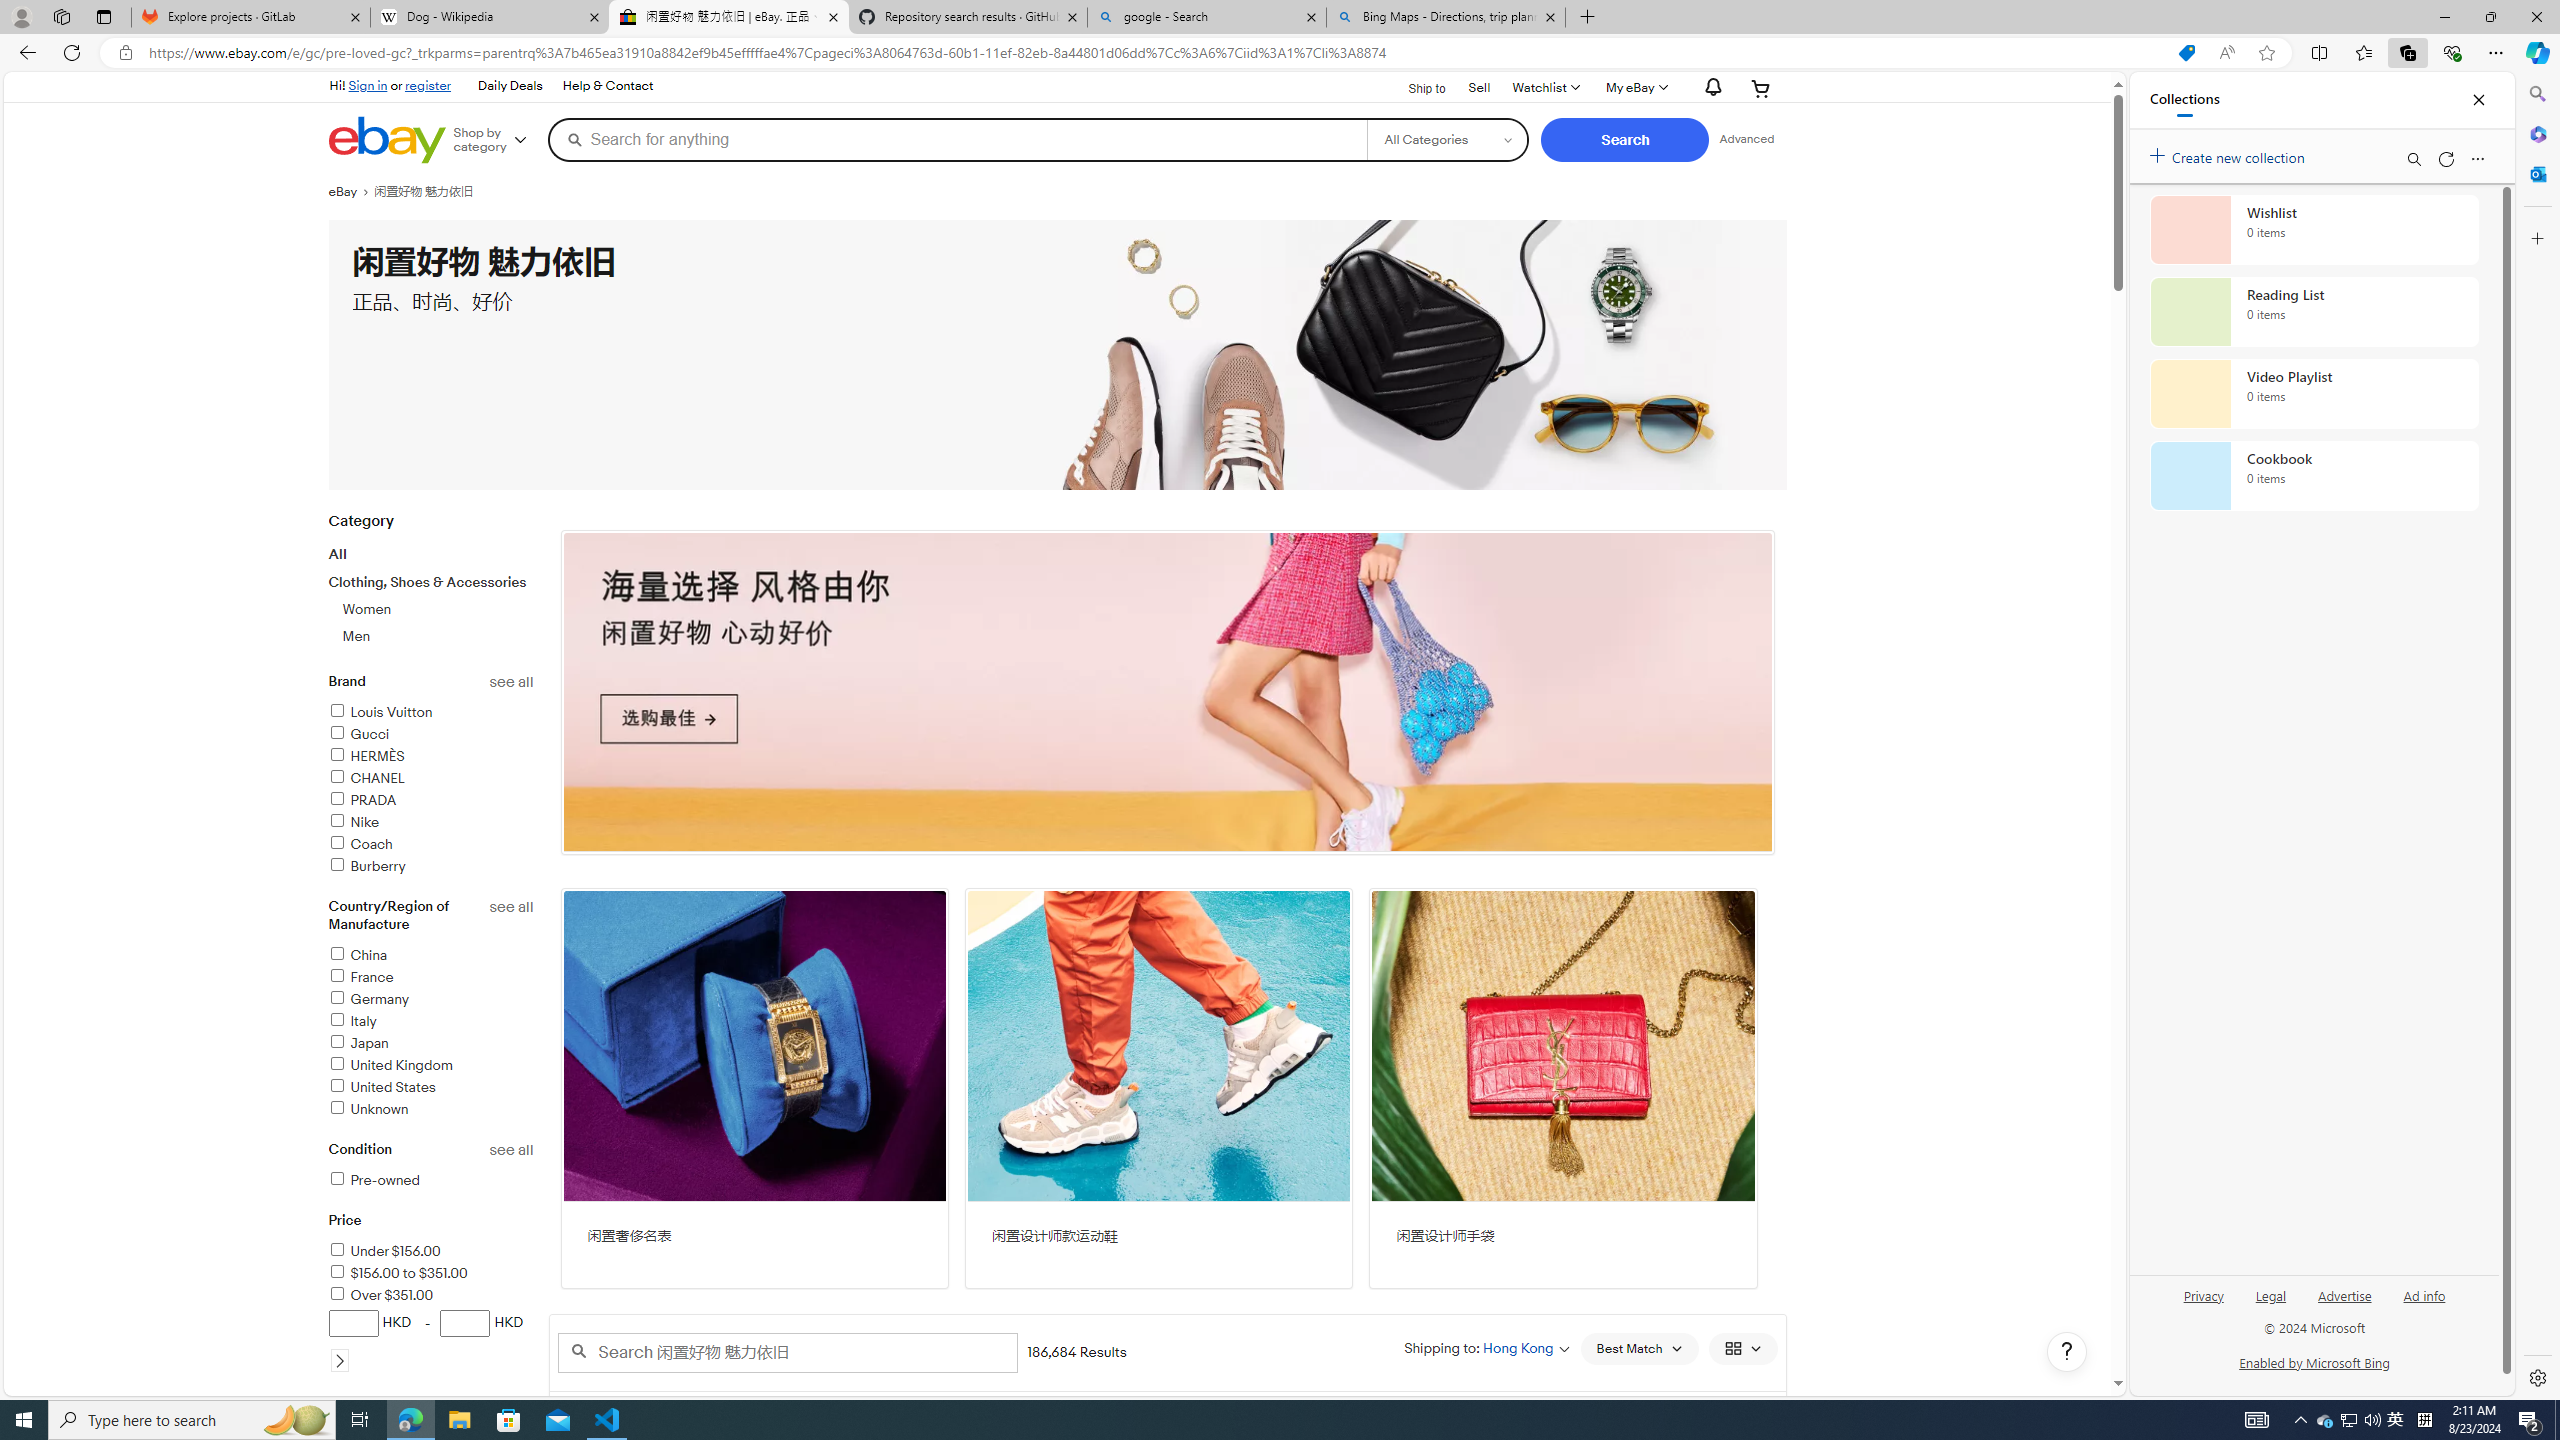 The width and height of the screenshot is (2560, 1440). I want to click on 243, so click(1167, 692).